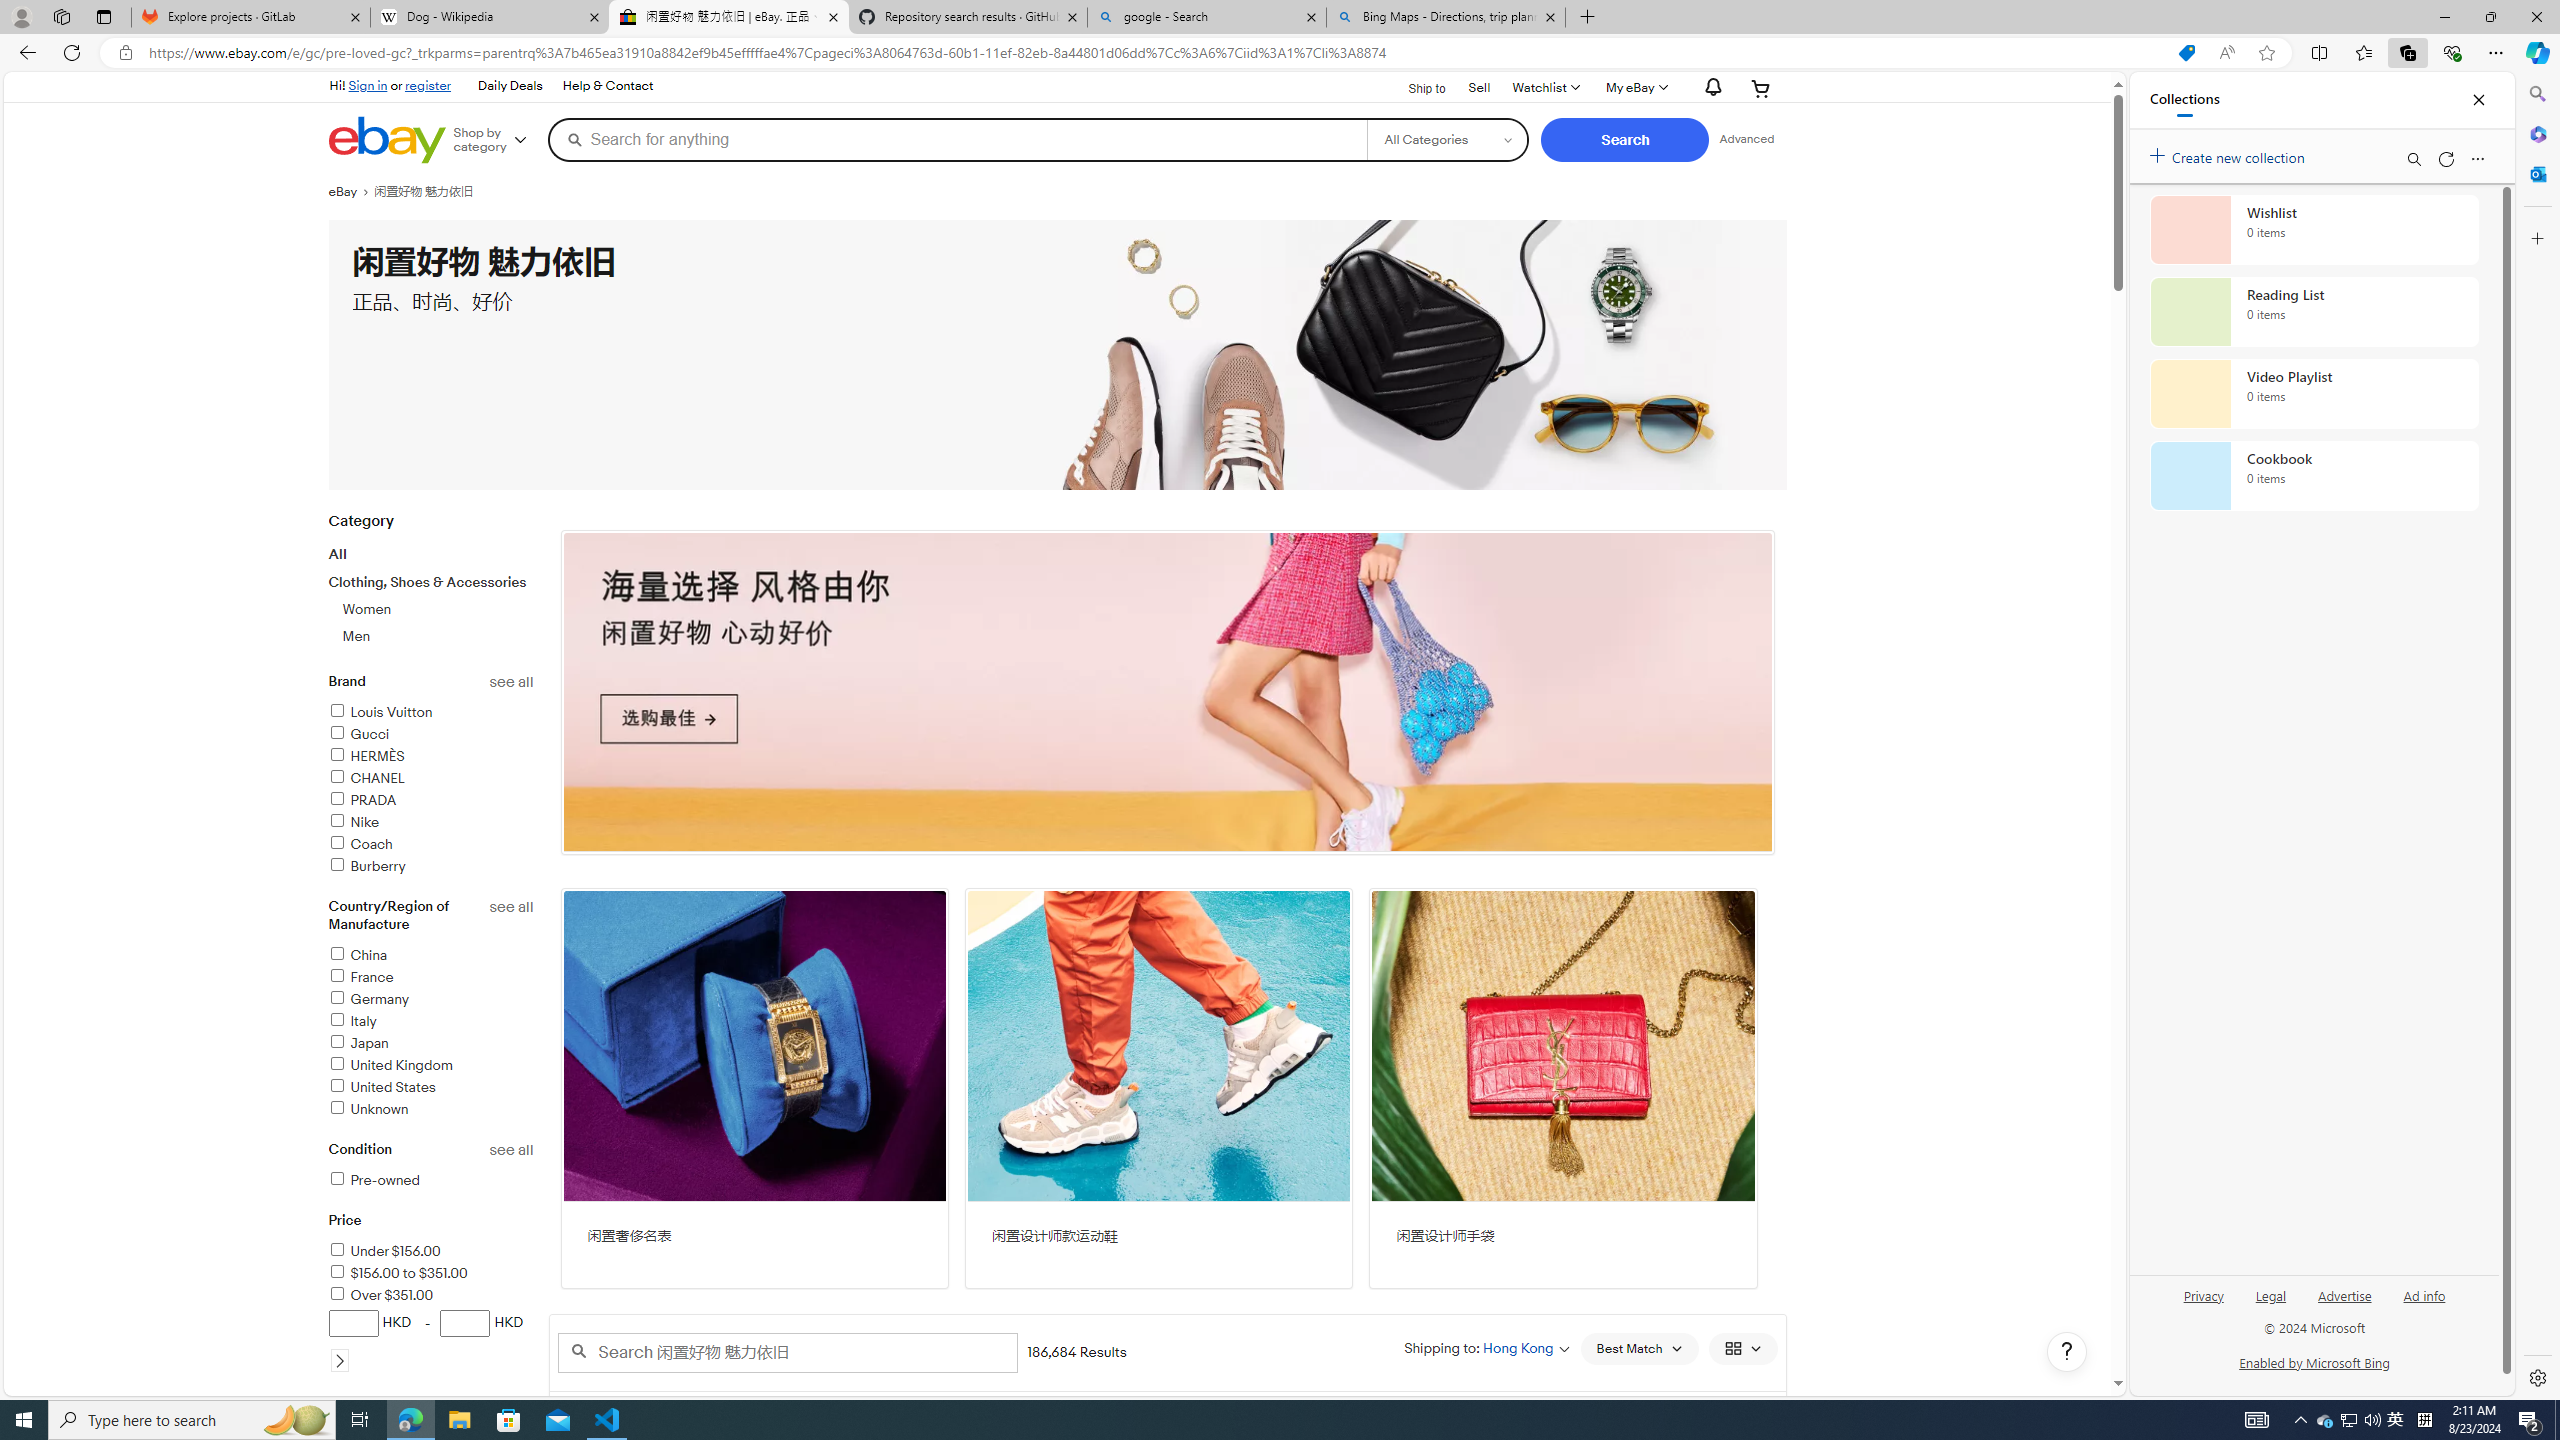 The width and height of the screenshot is (2560, 1440). I want to click on 243, so click(1167, 692).